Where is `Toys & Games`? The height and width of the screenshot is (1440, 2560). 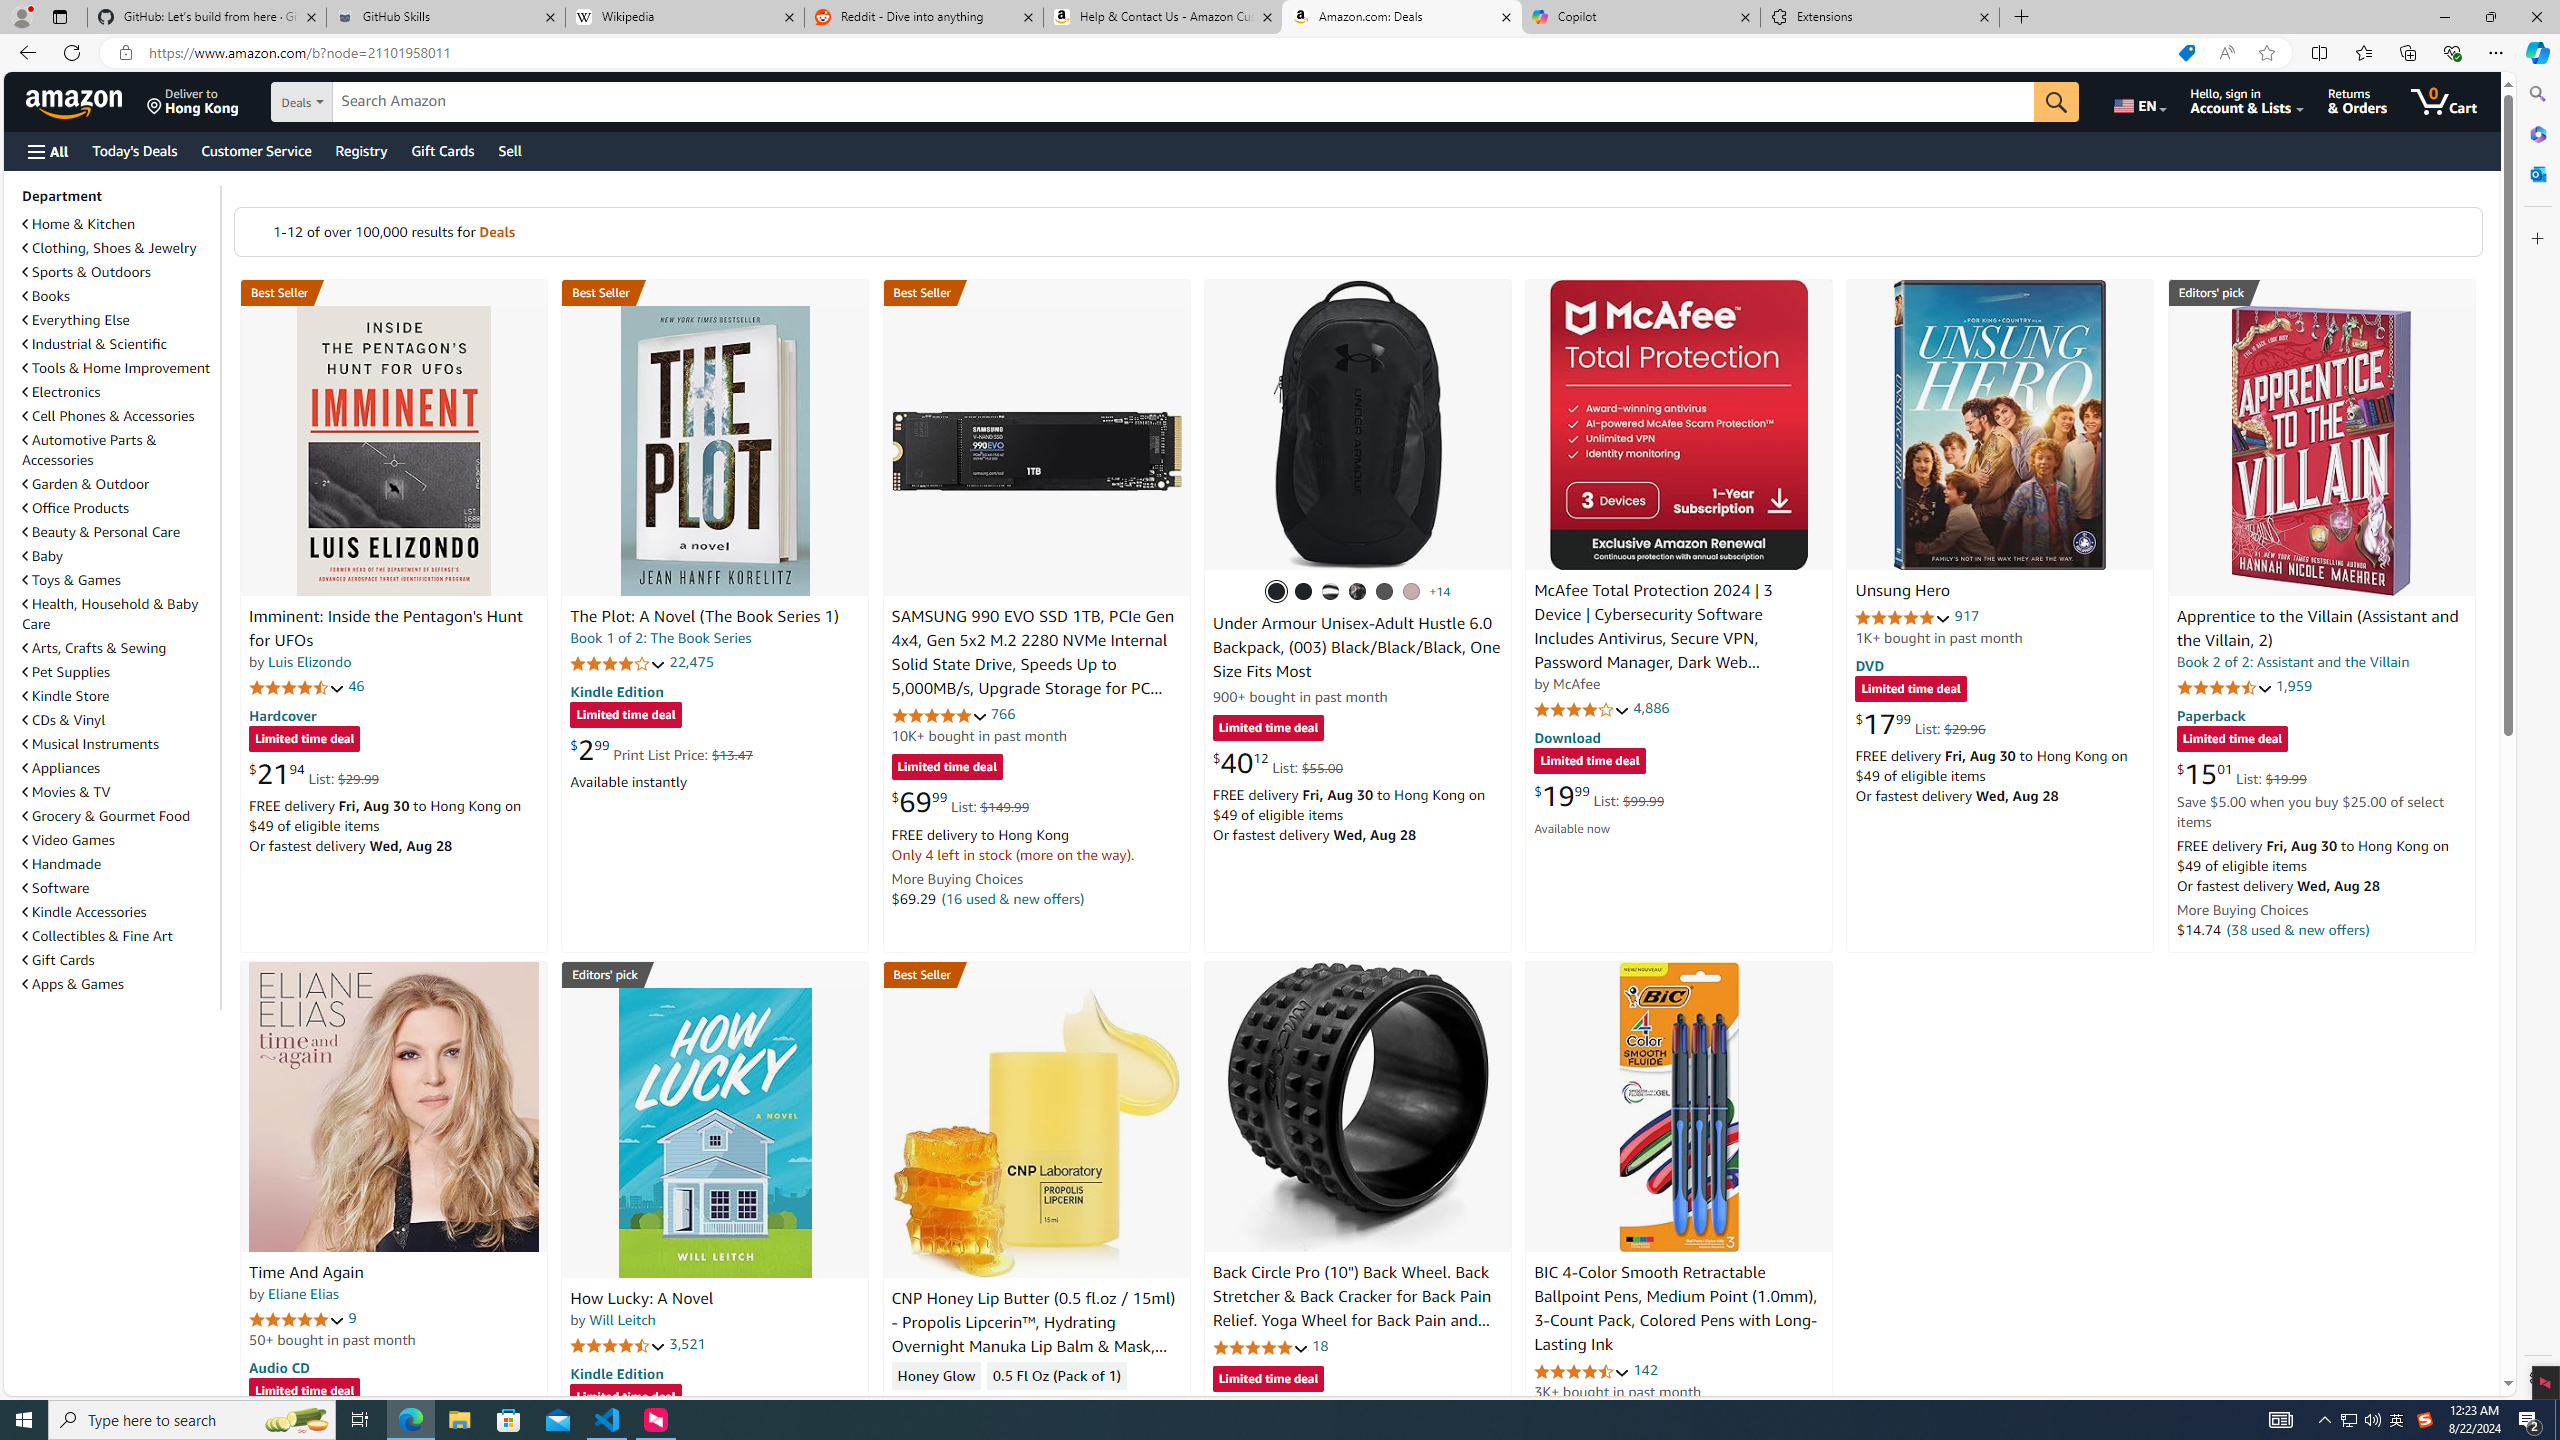 Toys & Games is located at coordinates (72, 580).